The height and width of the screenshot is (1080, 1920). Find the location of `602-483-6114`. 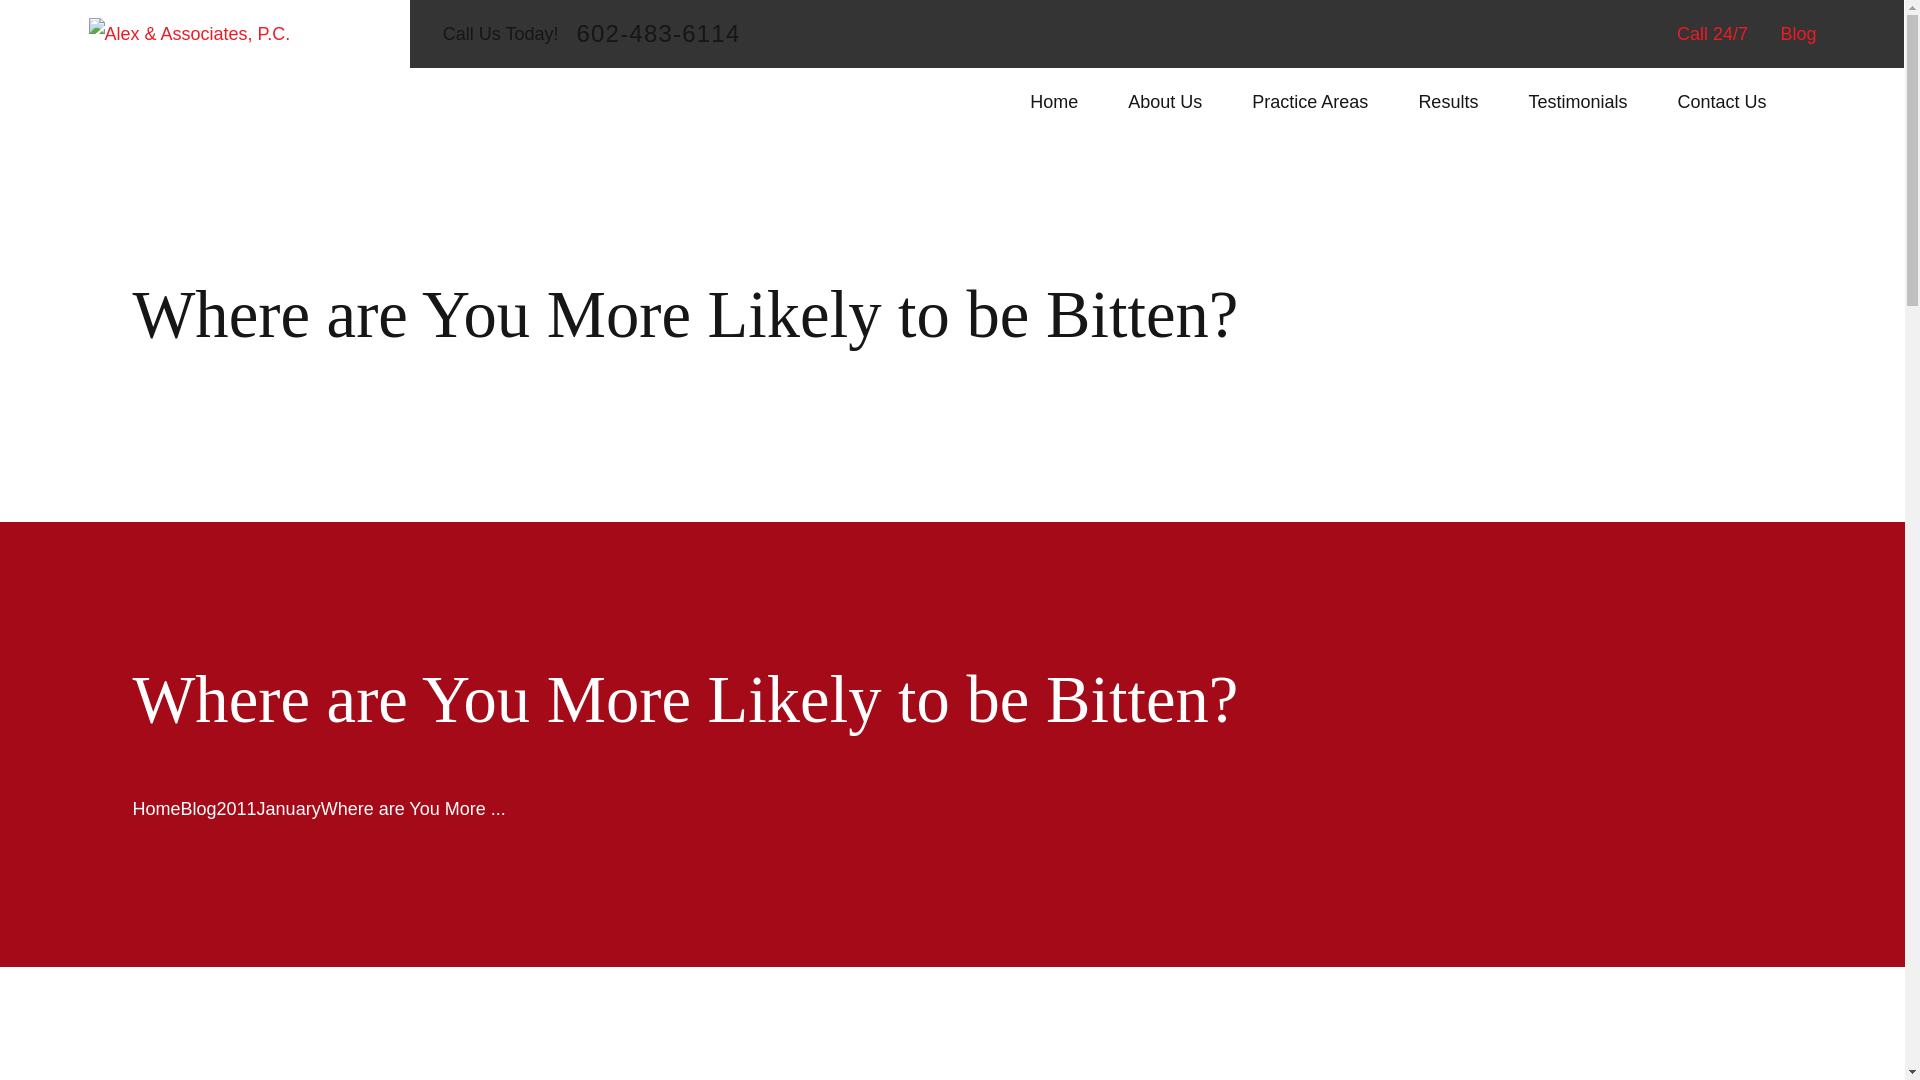

602-483-6114 is located at coordinates (658, 34).